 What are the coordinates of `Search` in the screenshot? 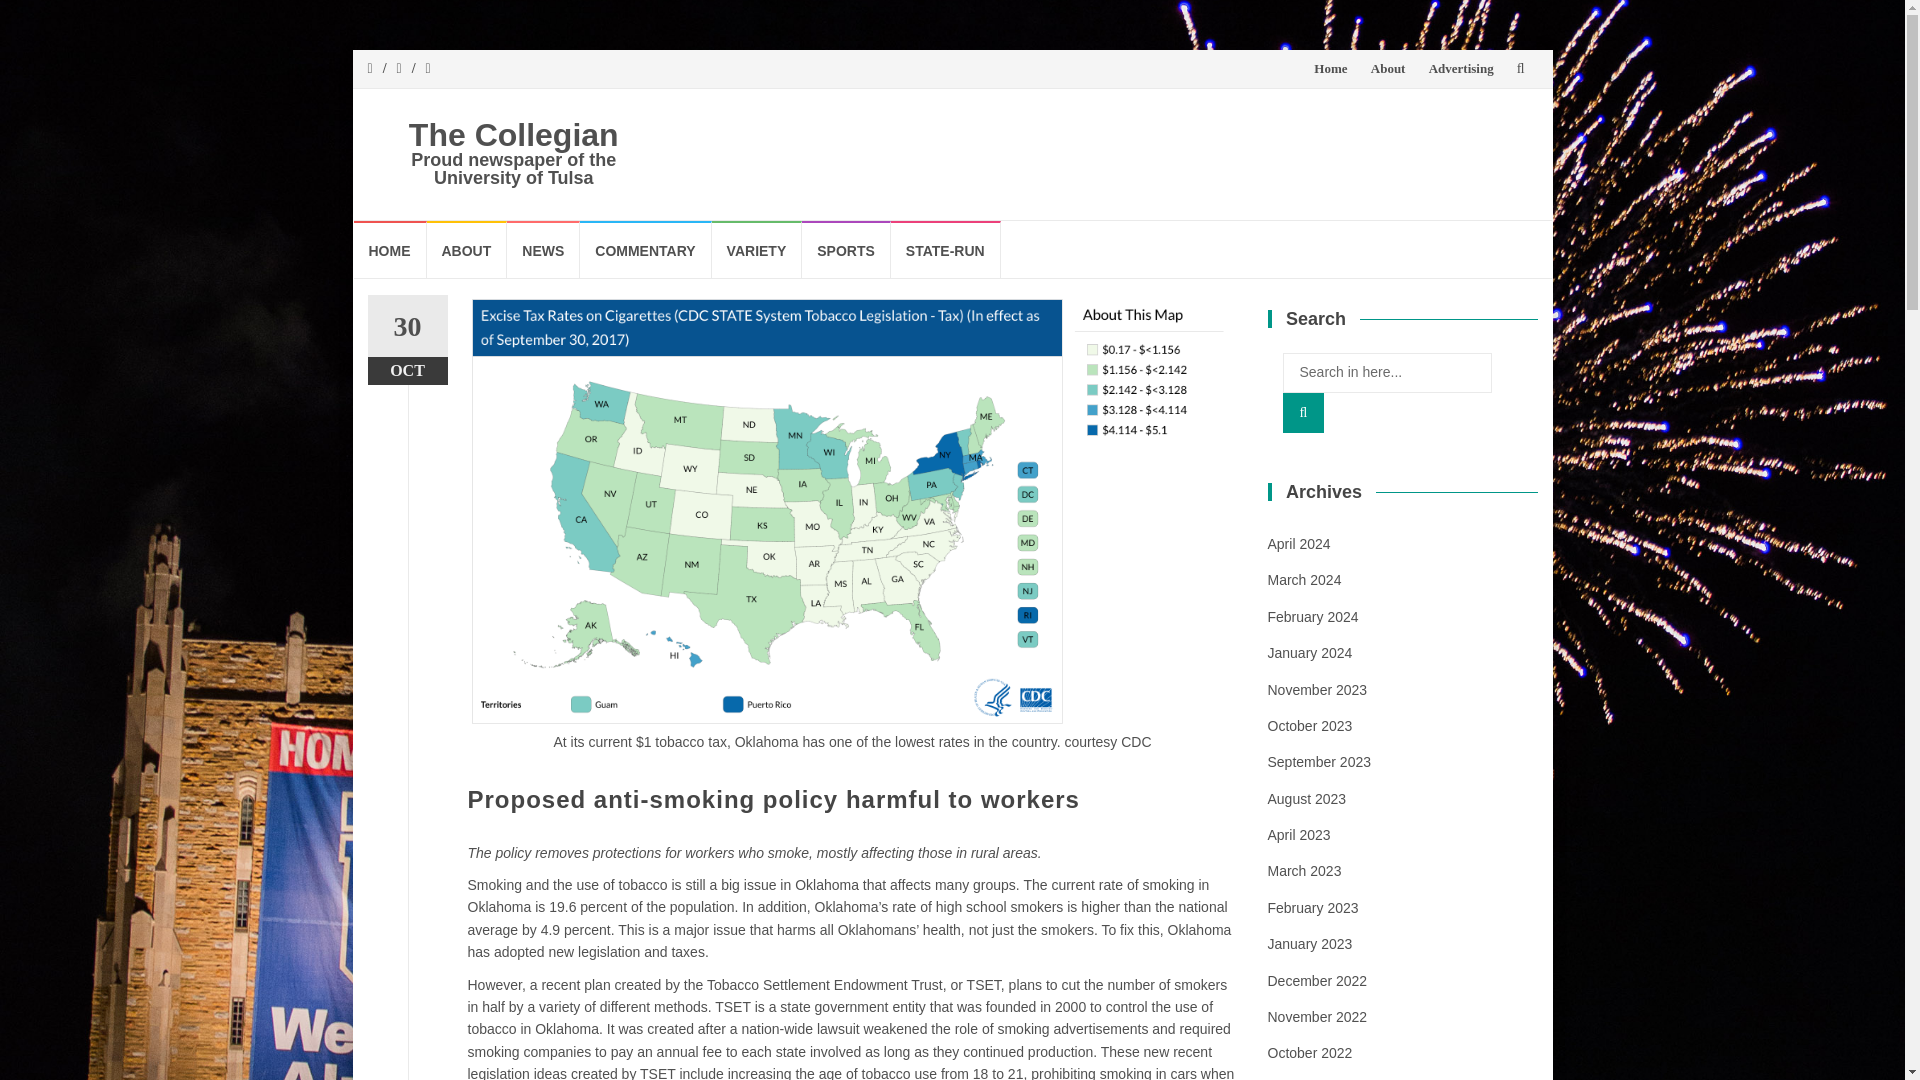 It's located at (1303, 413).